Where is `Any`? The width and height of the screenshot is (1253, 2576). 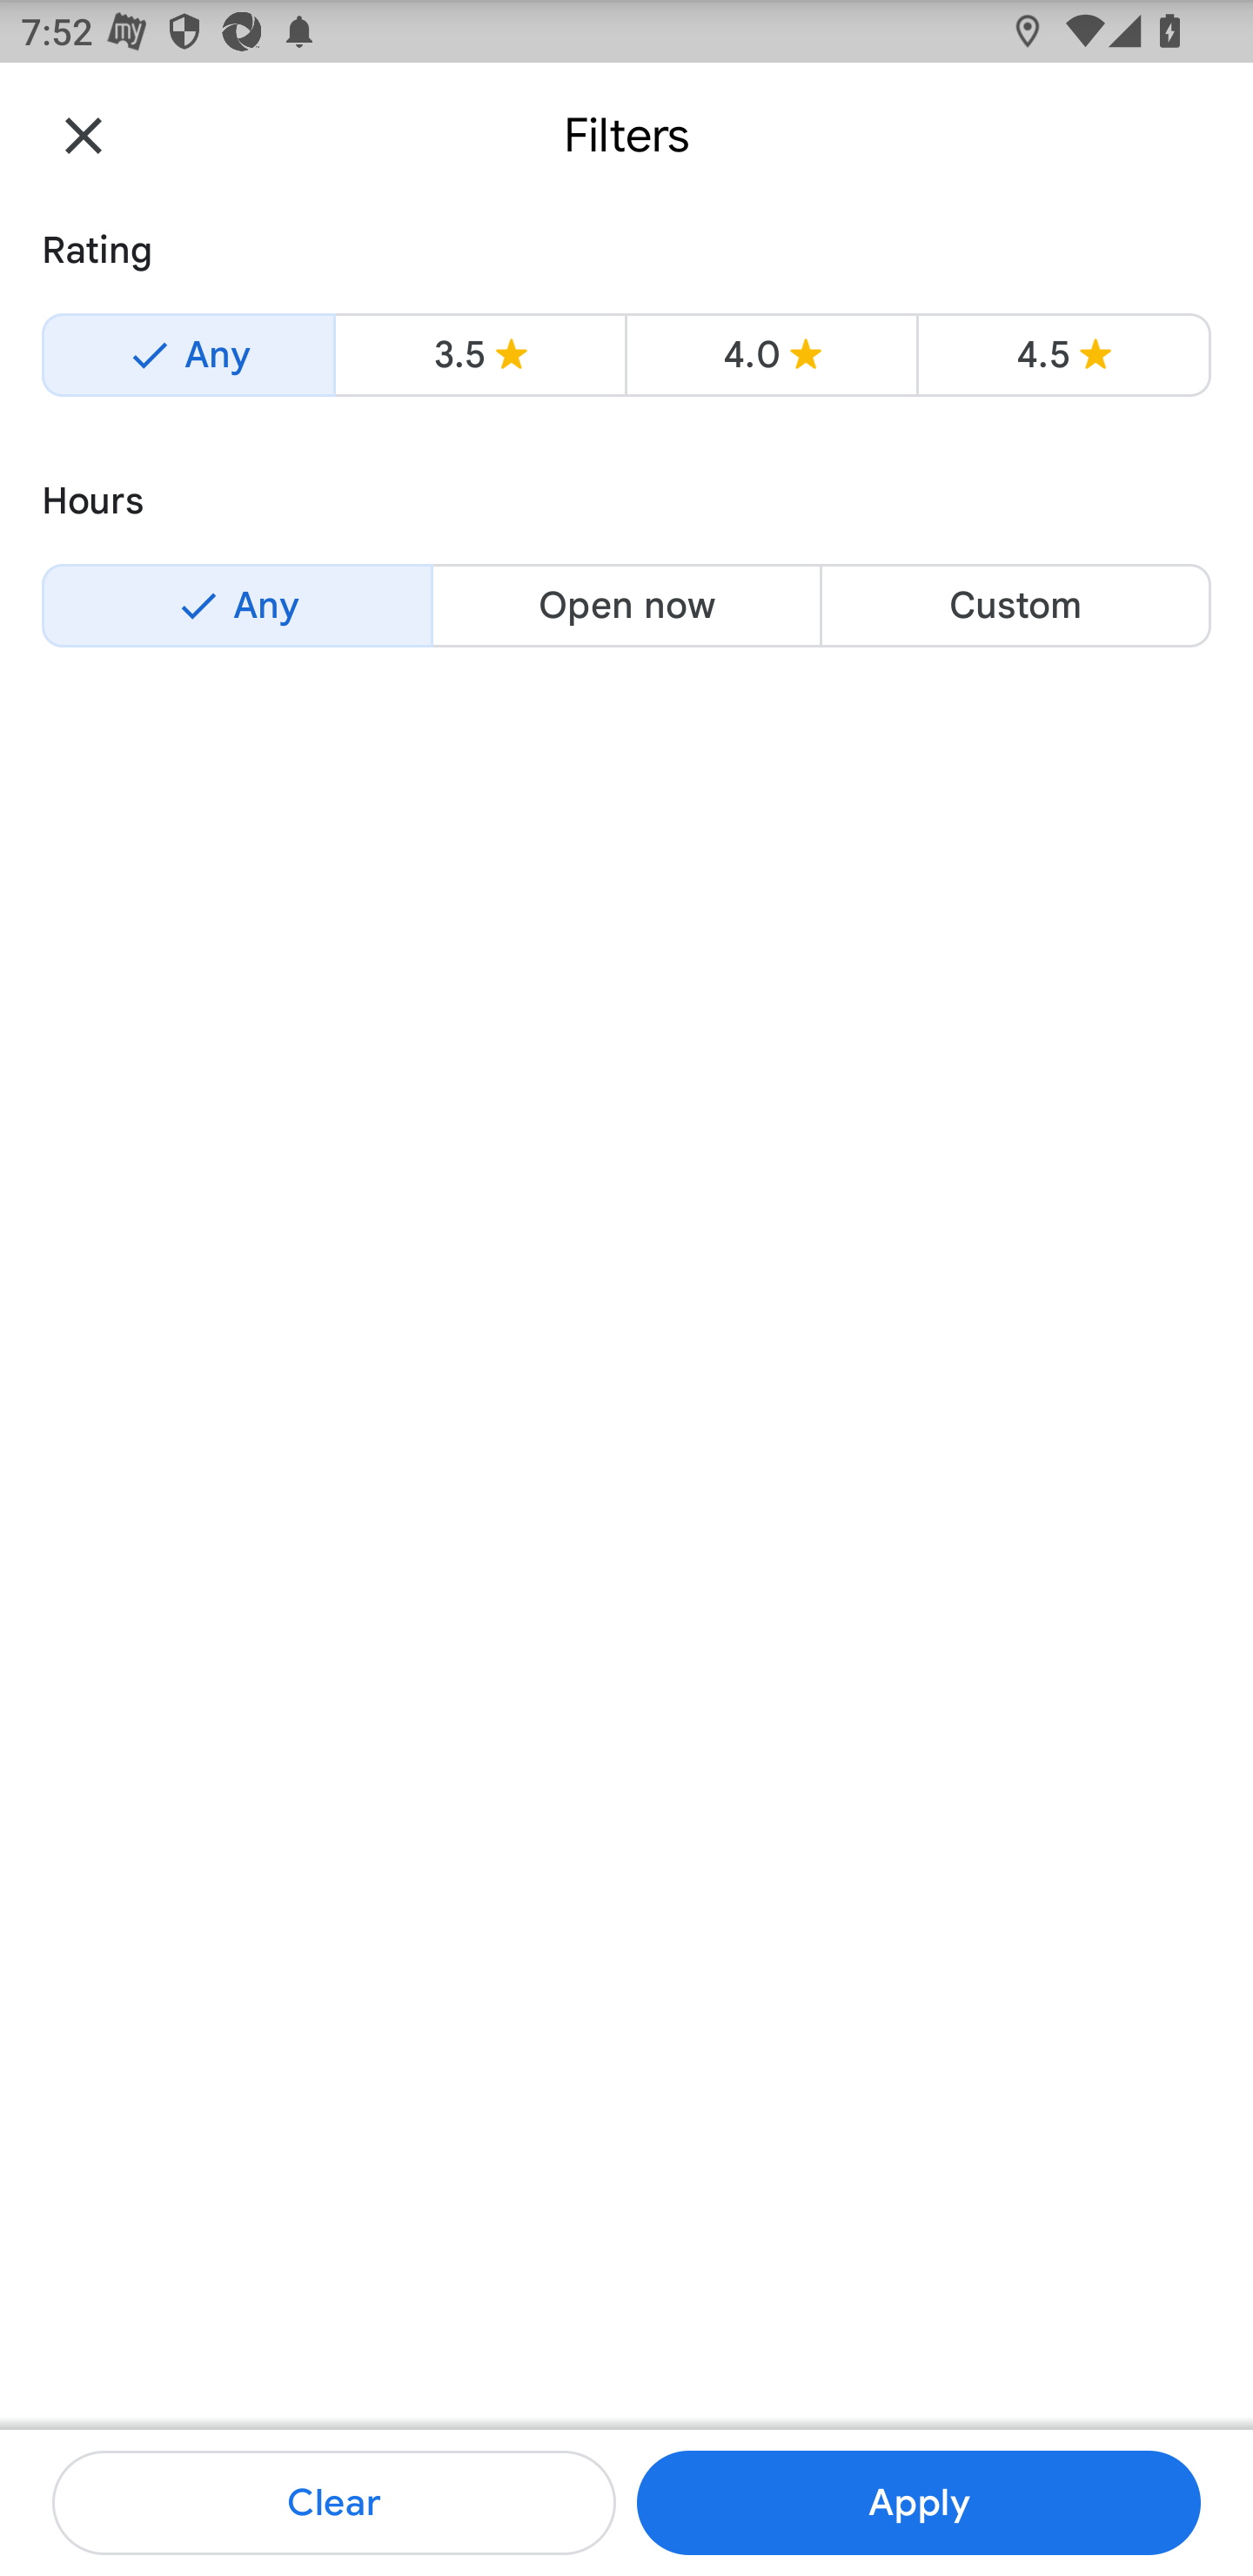 Any is located at coordinates (188, 355).